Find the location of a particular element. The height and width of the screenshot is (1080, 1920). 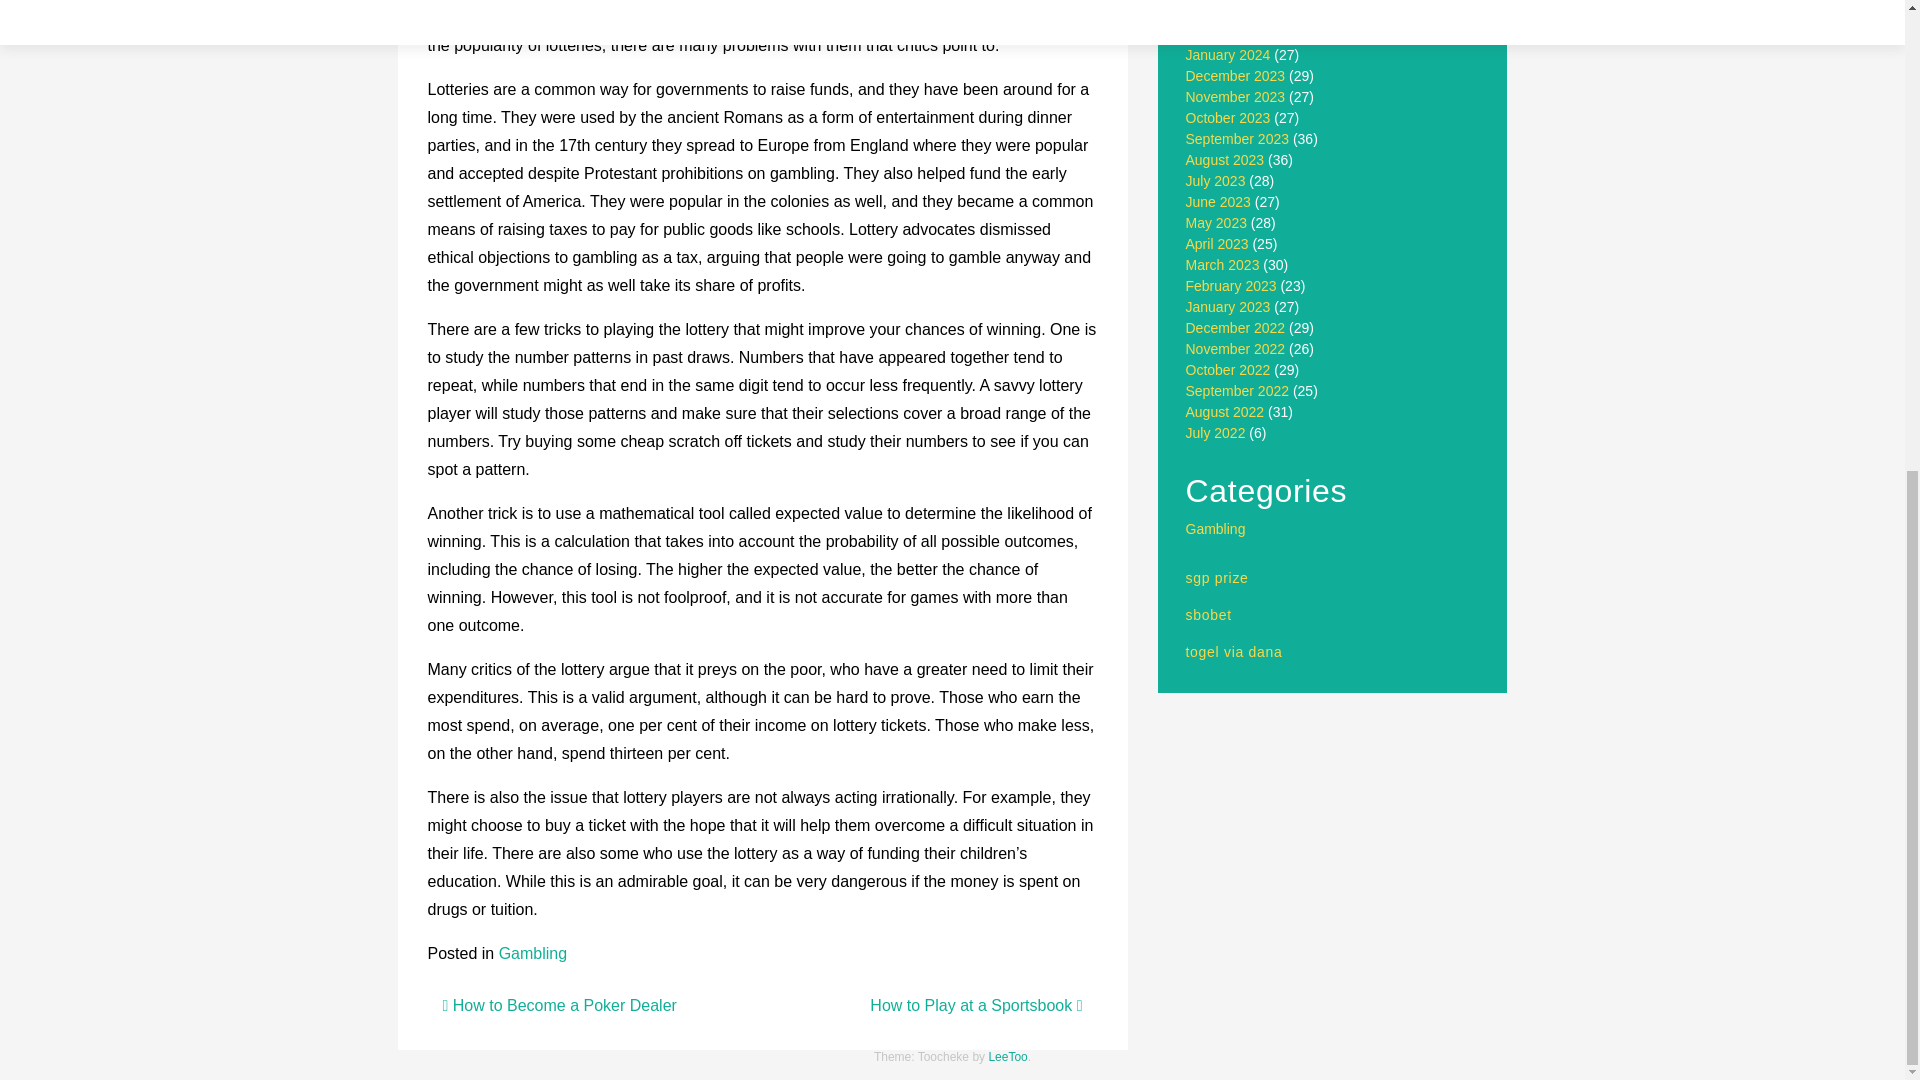

August 2023 is located at coordinates (1226, 160).